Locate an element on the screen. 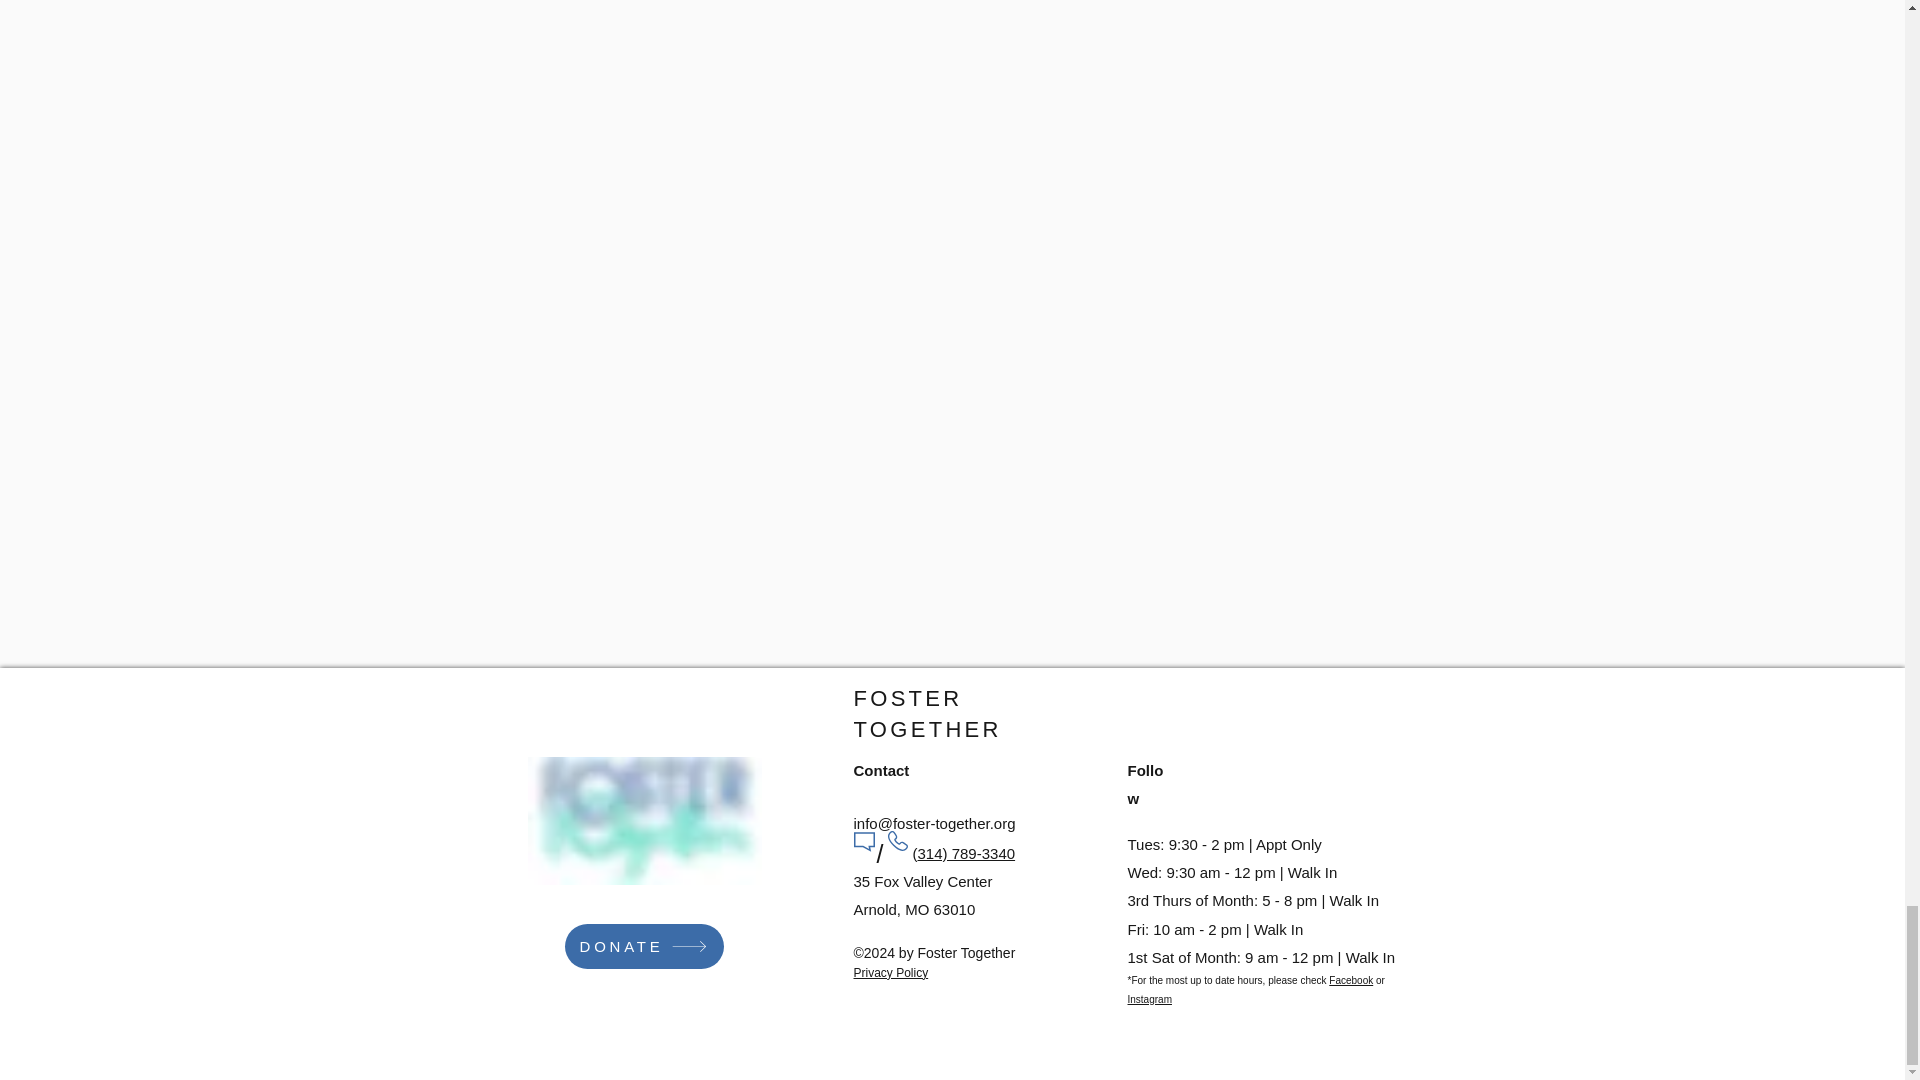 The width and height of the screenshot is (1920, 1080). Privacy Policy is located at coordinates (892, 972).